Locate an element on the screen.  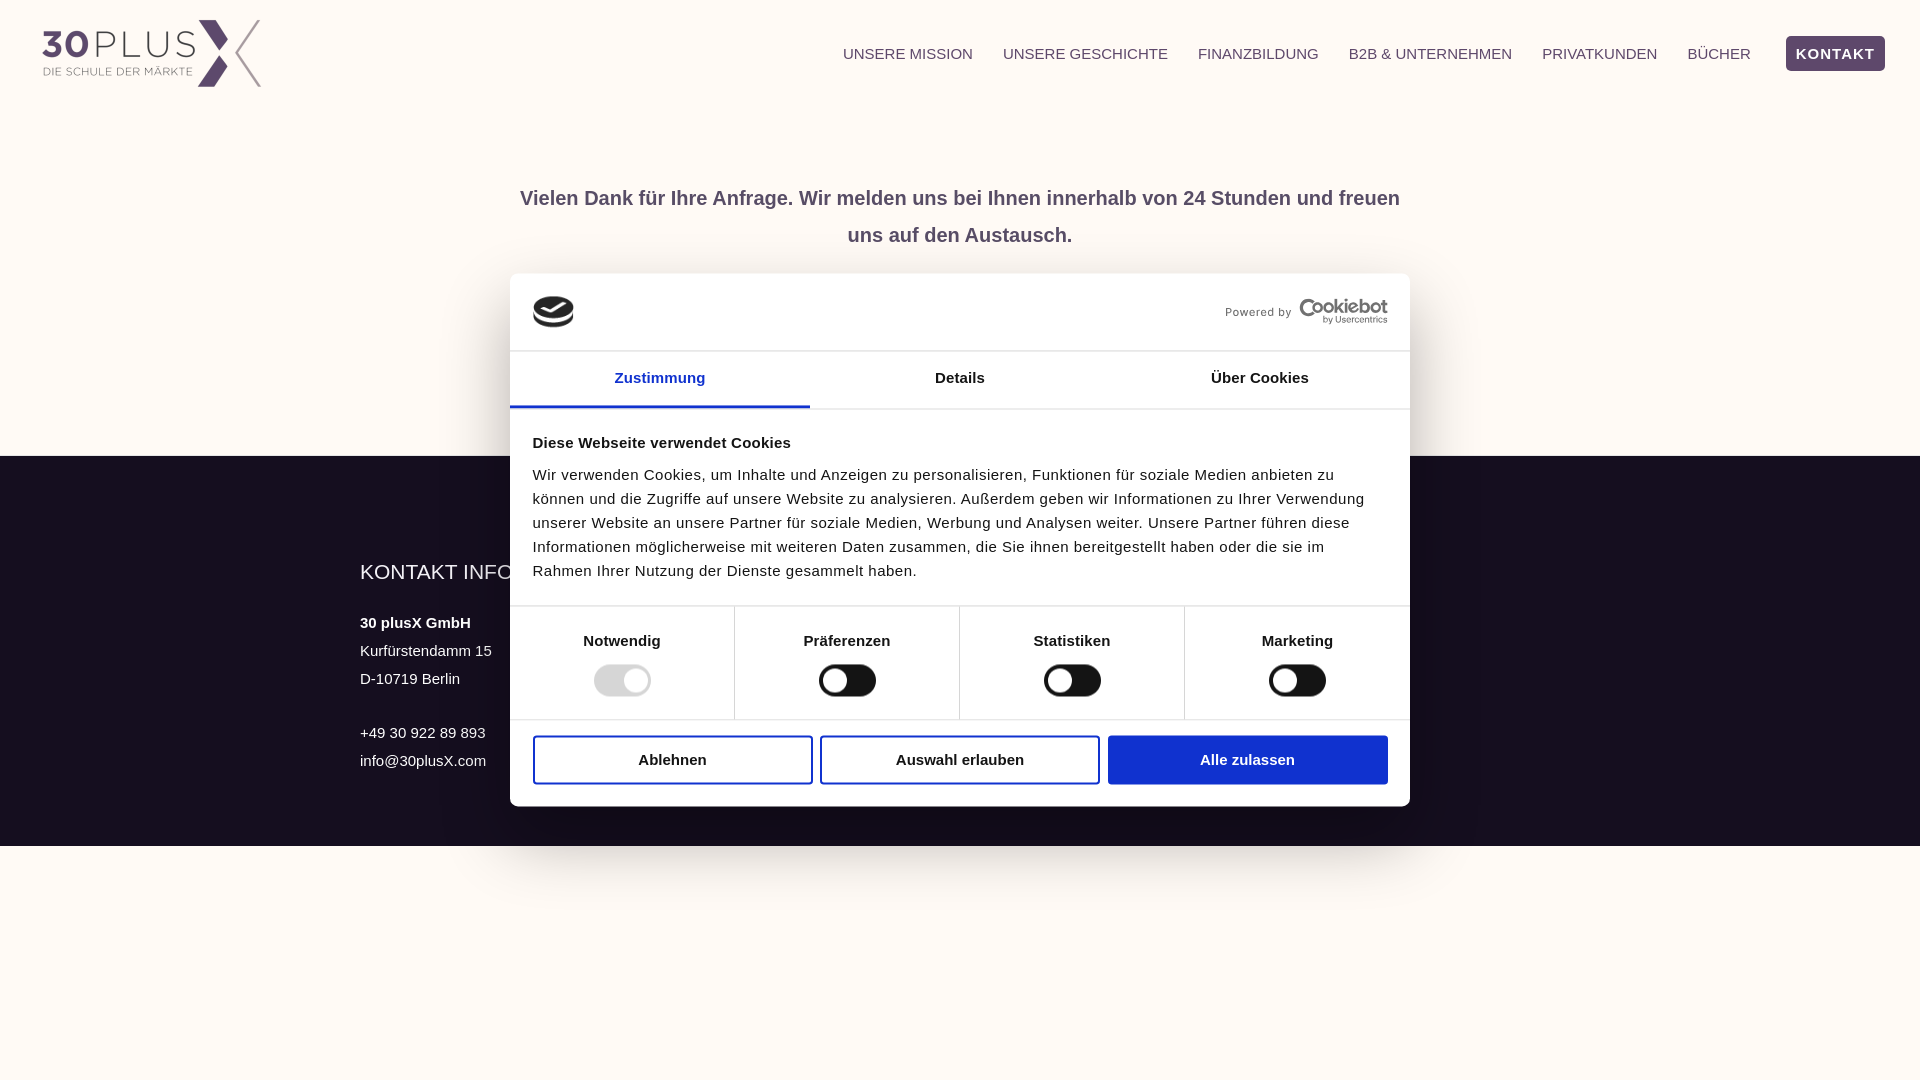
Zustimmung is located at coordinates (660, 380).